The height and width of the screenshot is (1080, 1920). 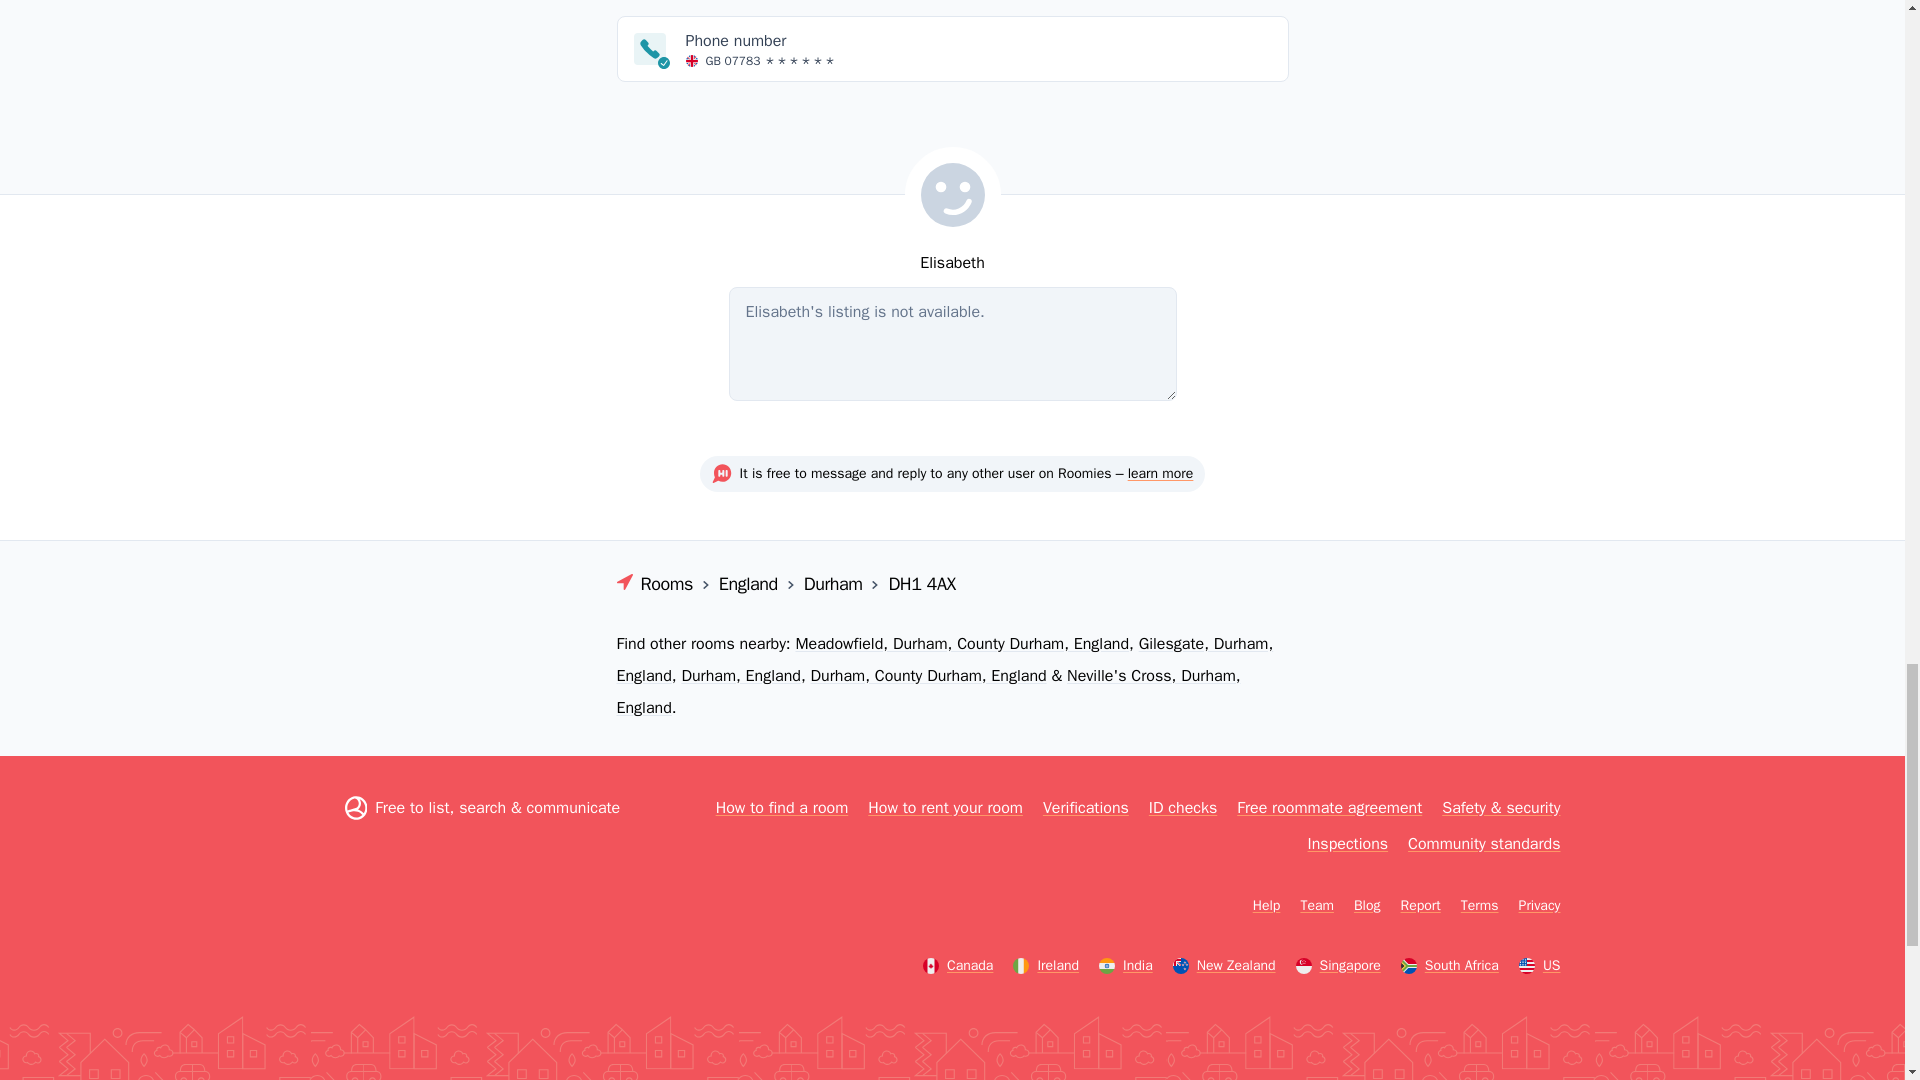 What do you see at coordinates (740, 674) in the screenshot?
I see `Durham, England` at bounding box center [740, 674].